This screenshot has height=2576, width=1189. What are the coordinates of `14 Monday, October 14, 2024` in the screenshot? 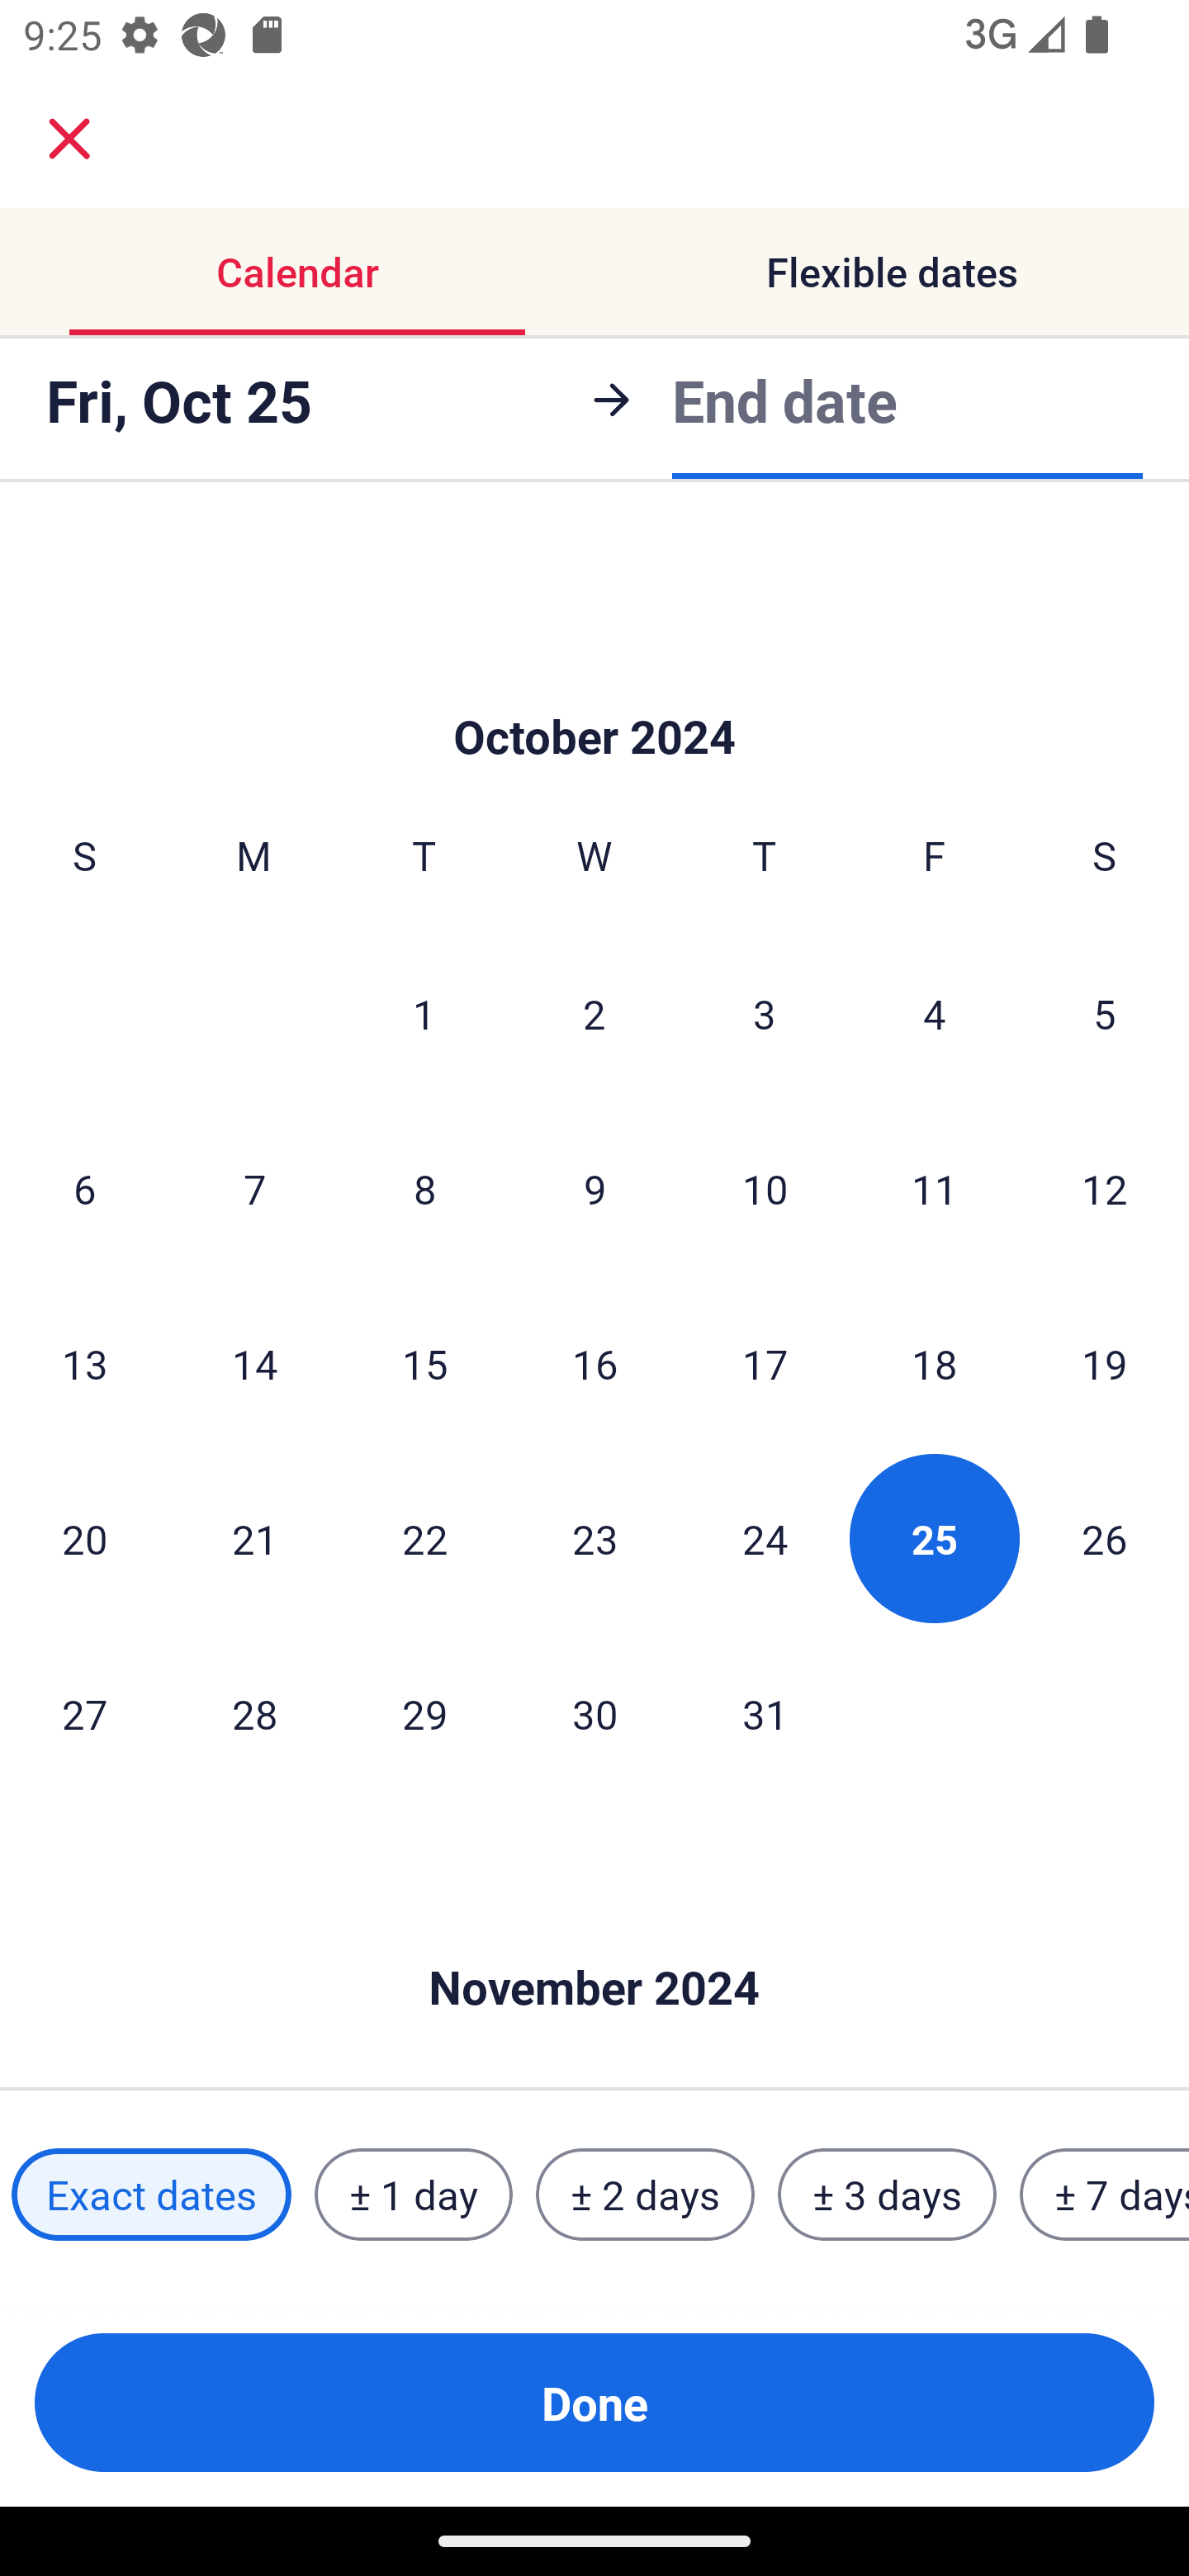 It's located at (254, 1362).